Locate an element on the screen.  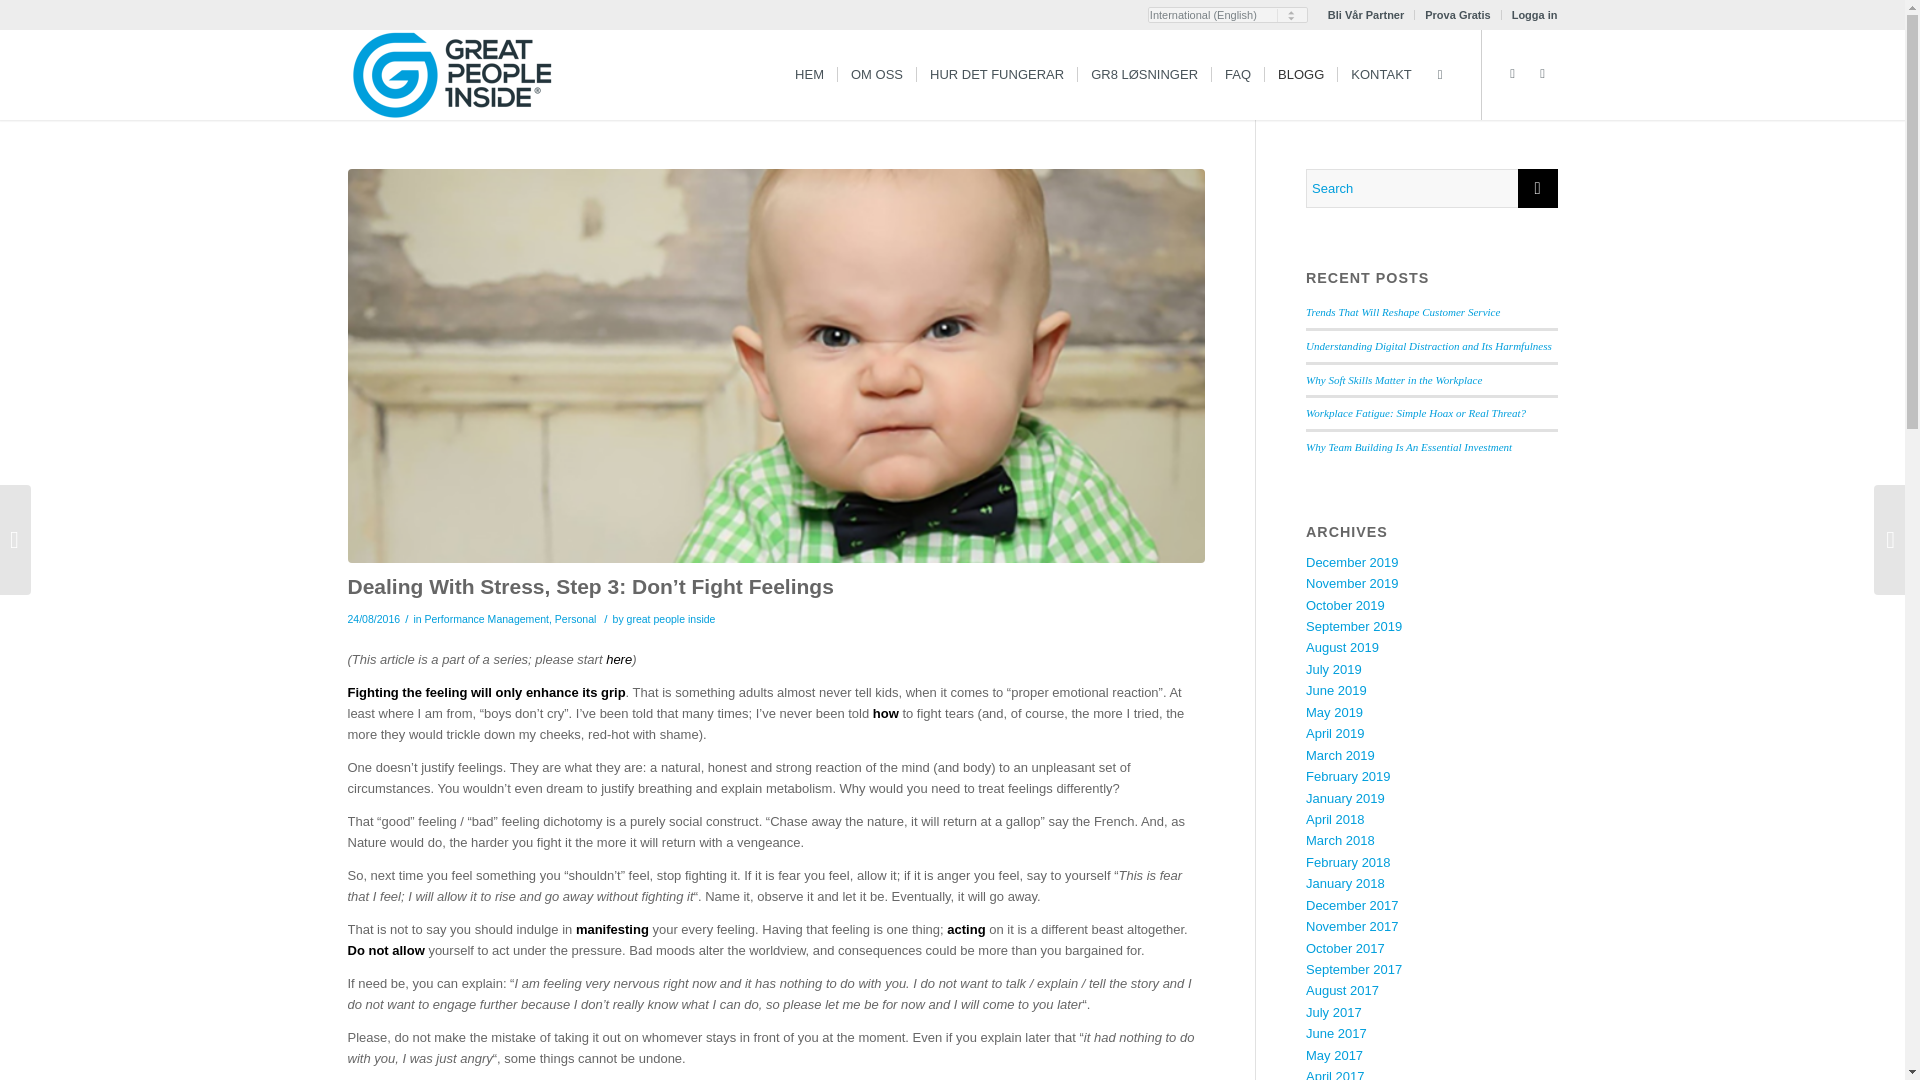
Posts by great people inside is located at coordinates (672, 619).